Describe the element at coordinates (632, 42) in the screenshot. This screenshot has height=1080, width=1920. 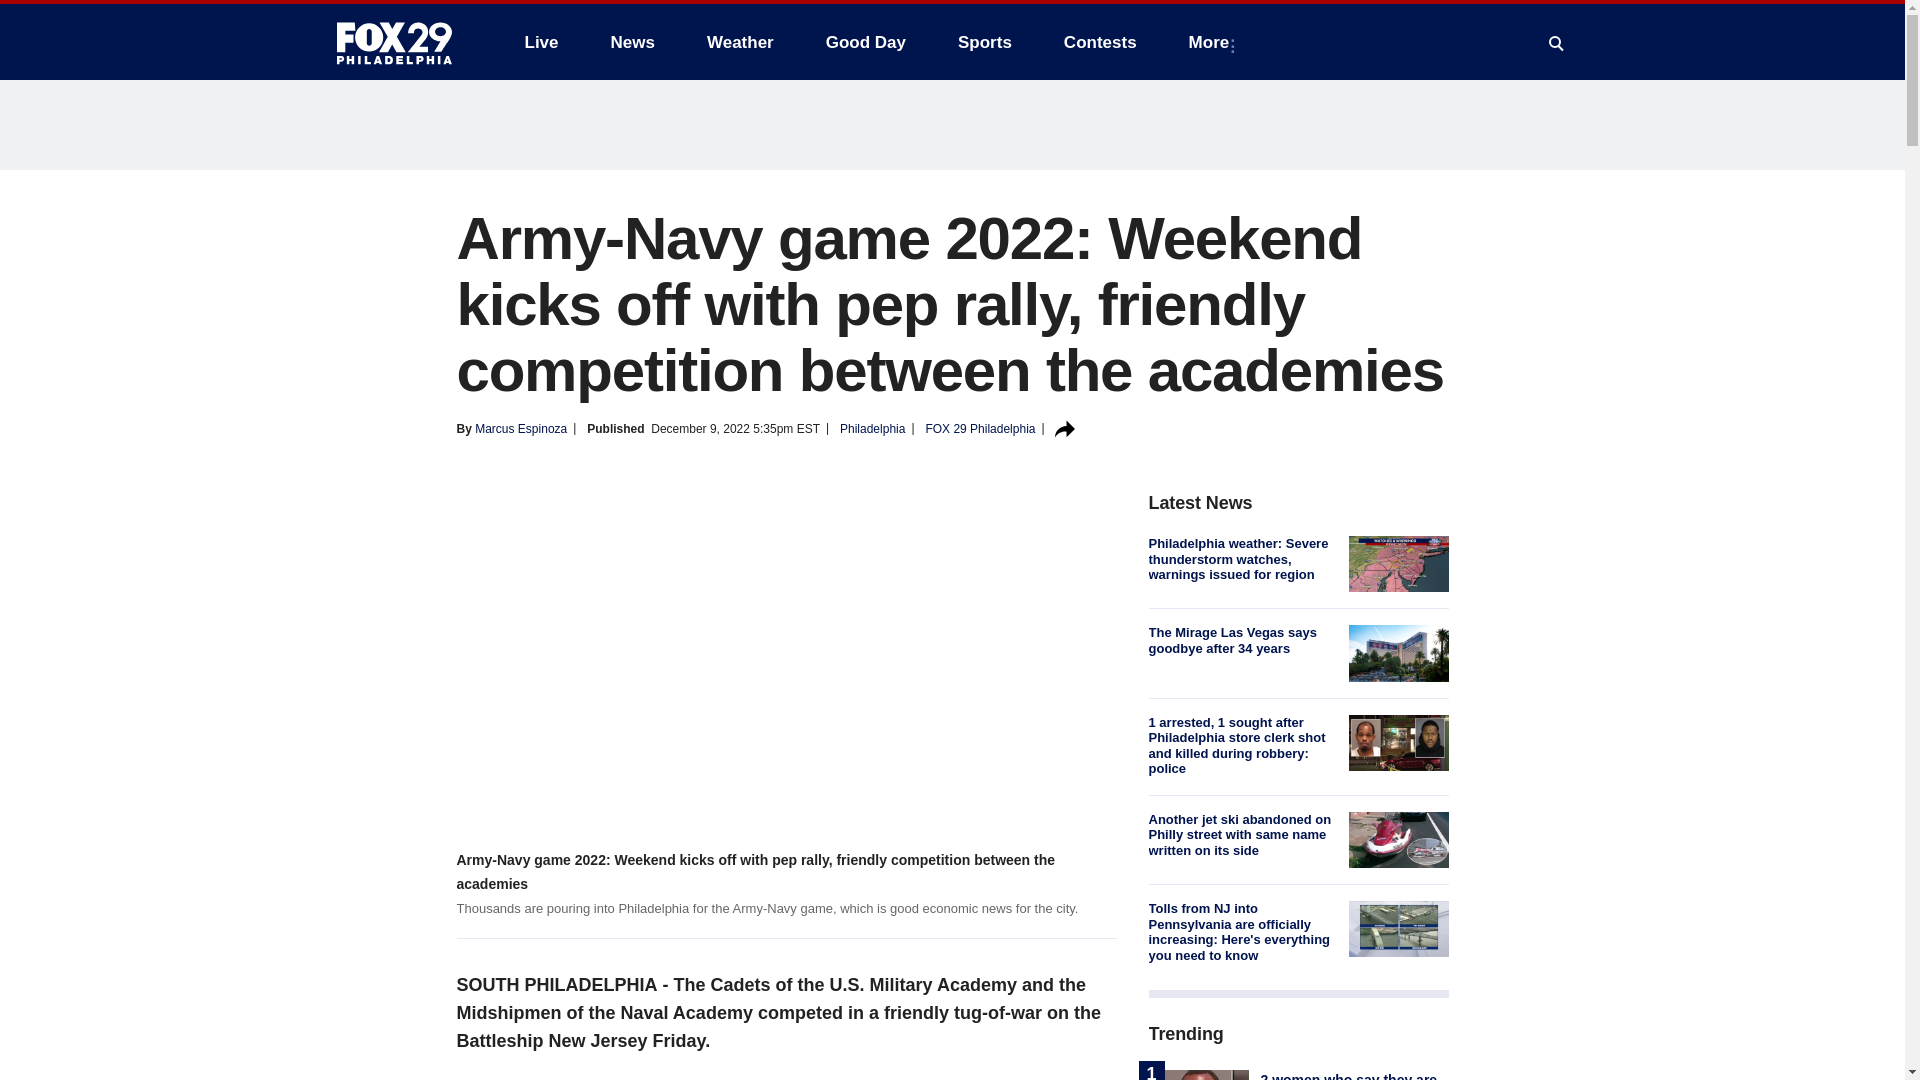
I see `News` at that location.